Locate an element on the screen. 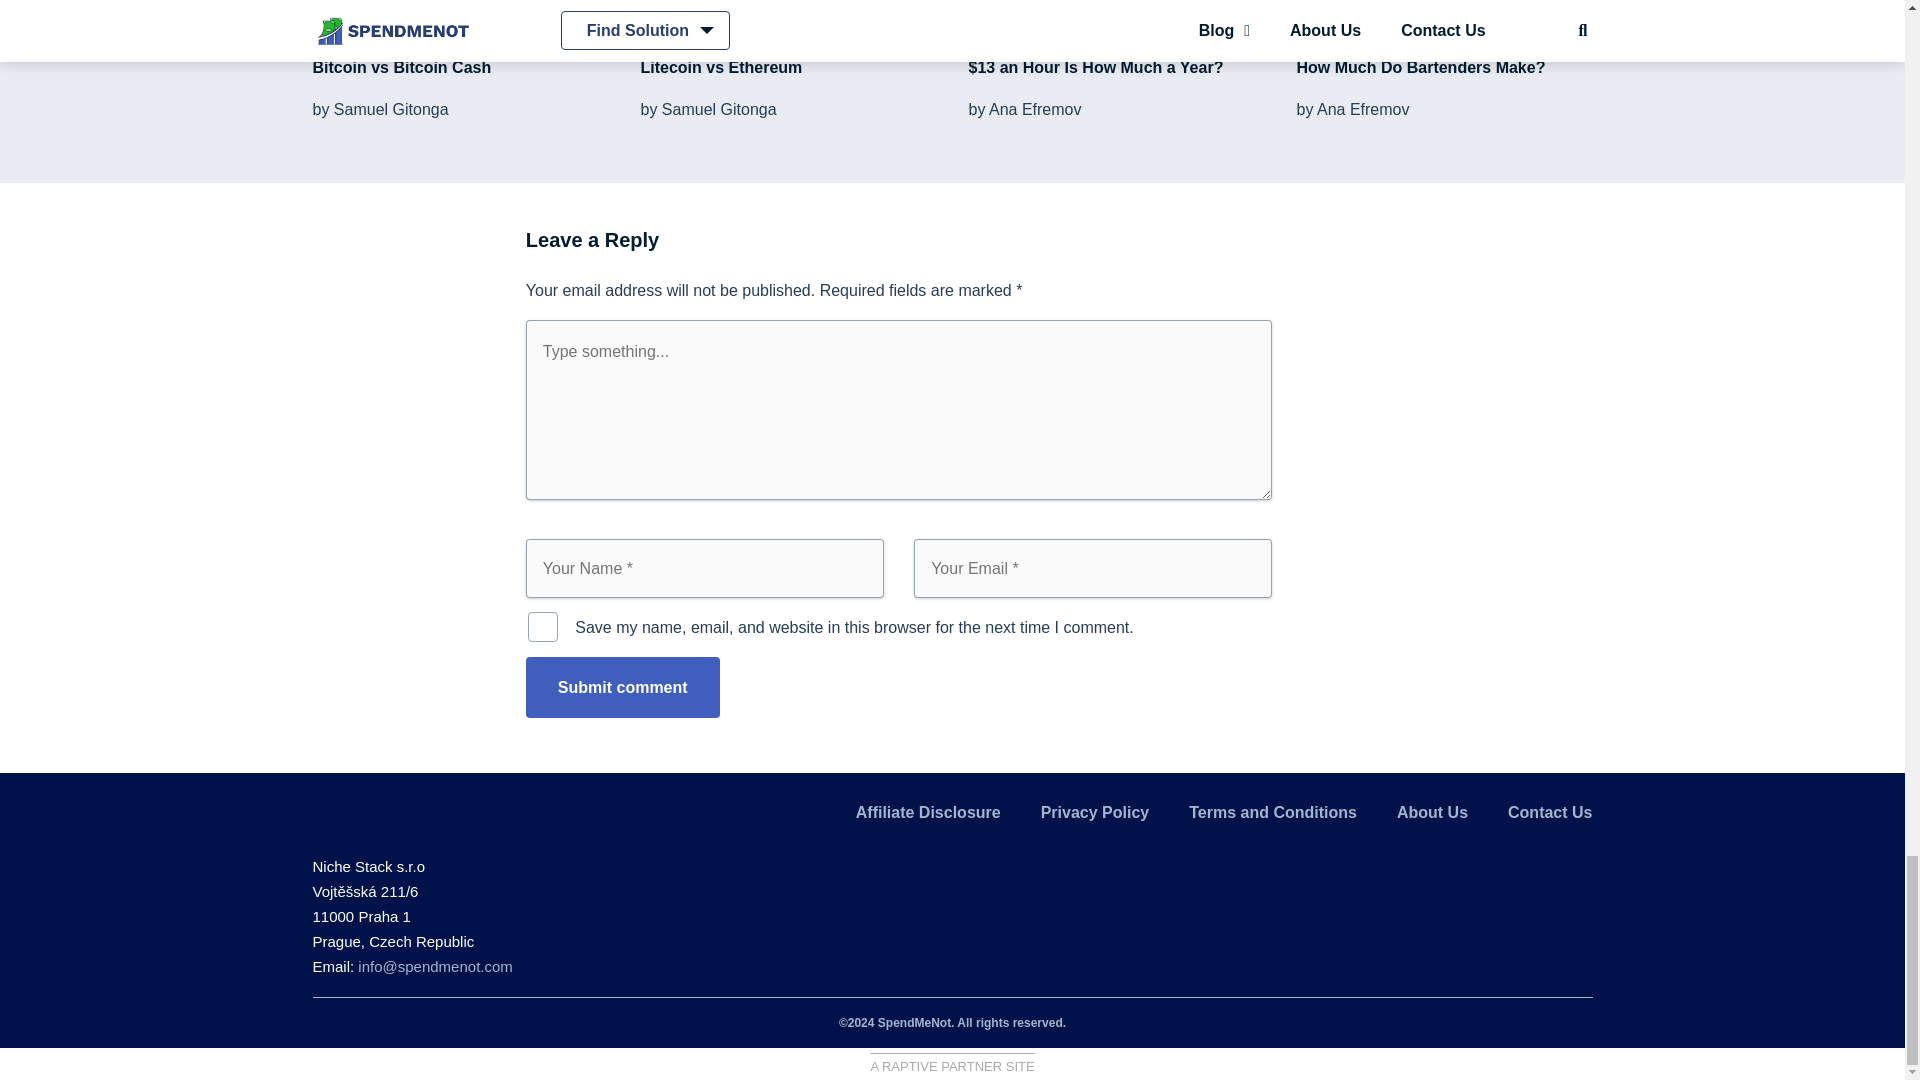 The image size is (1920, 1080). Bitcoin vs Bitcoin Cash is located at coordinates (401, 67).